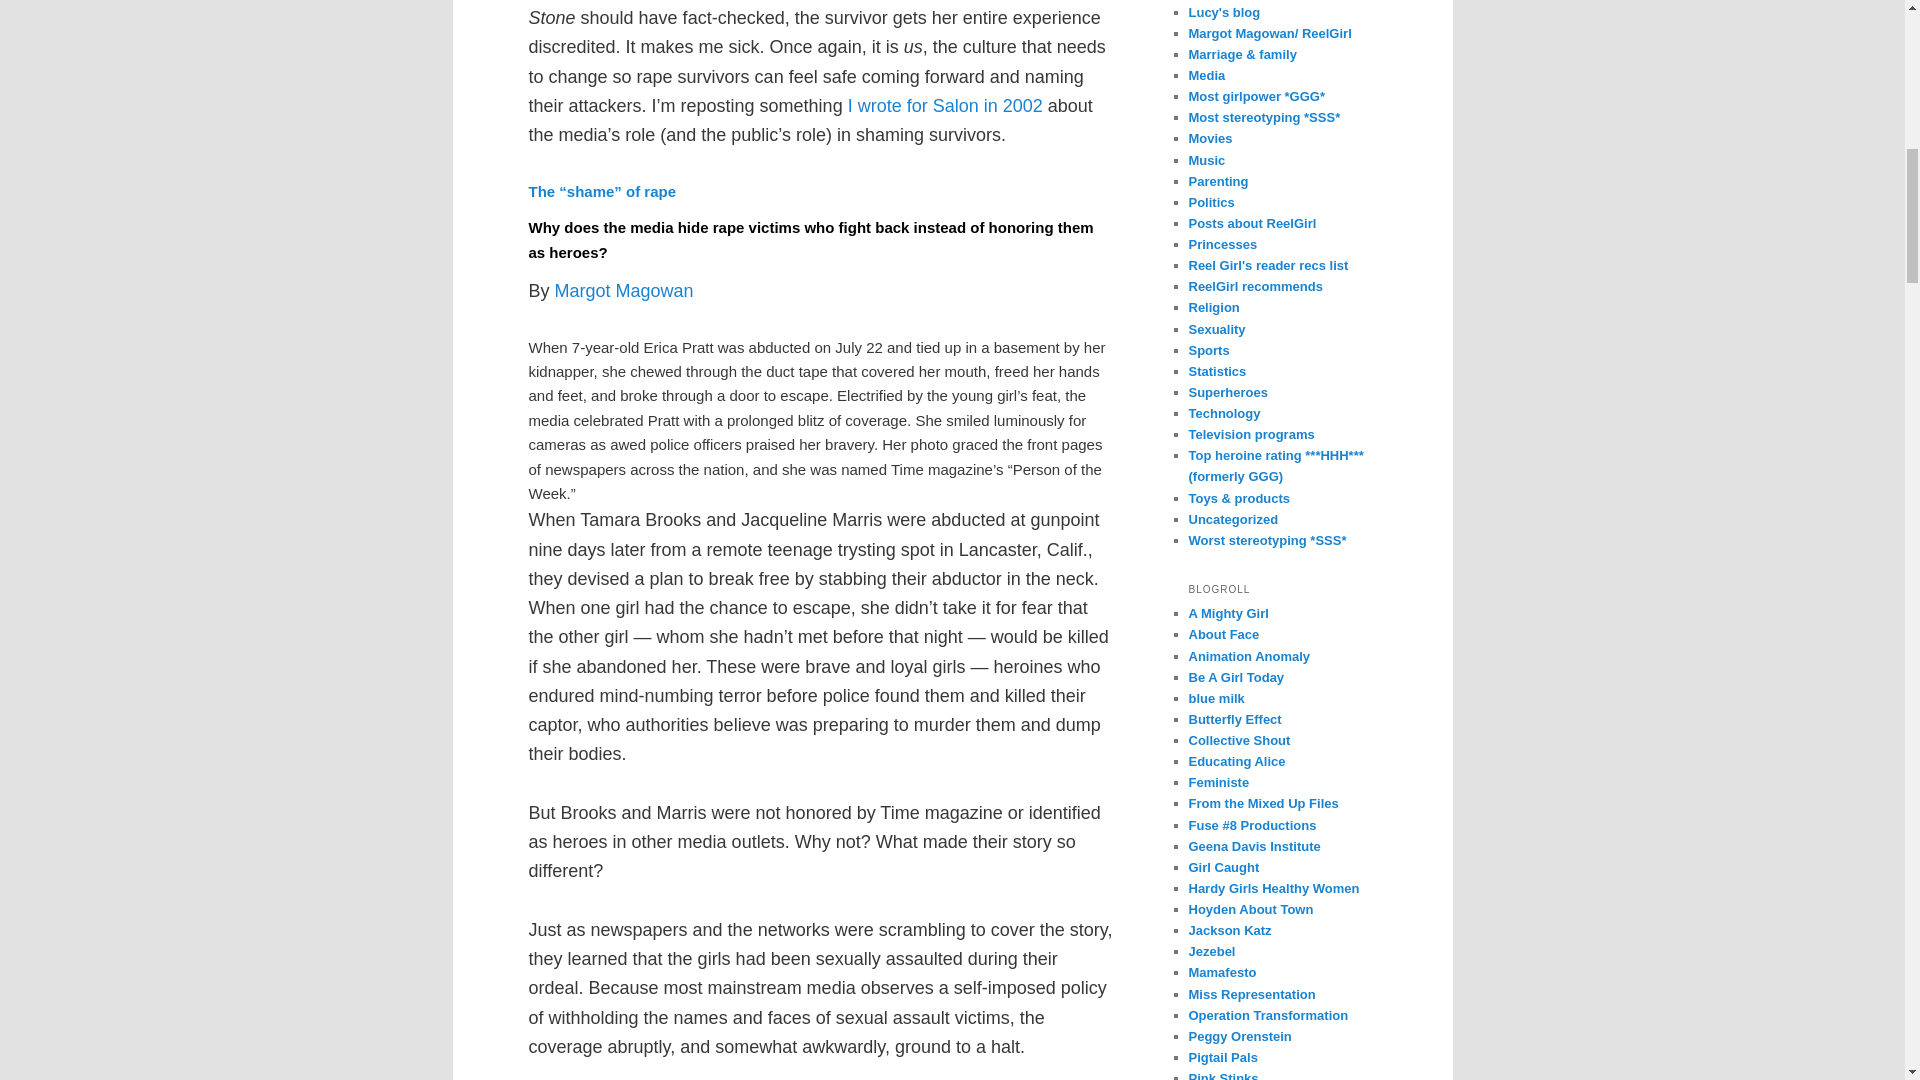  Describe the element at coordinates (624, 290) in the screenshot. I see `Margot Magowan` at that location.